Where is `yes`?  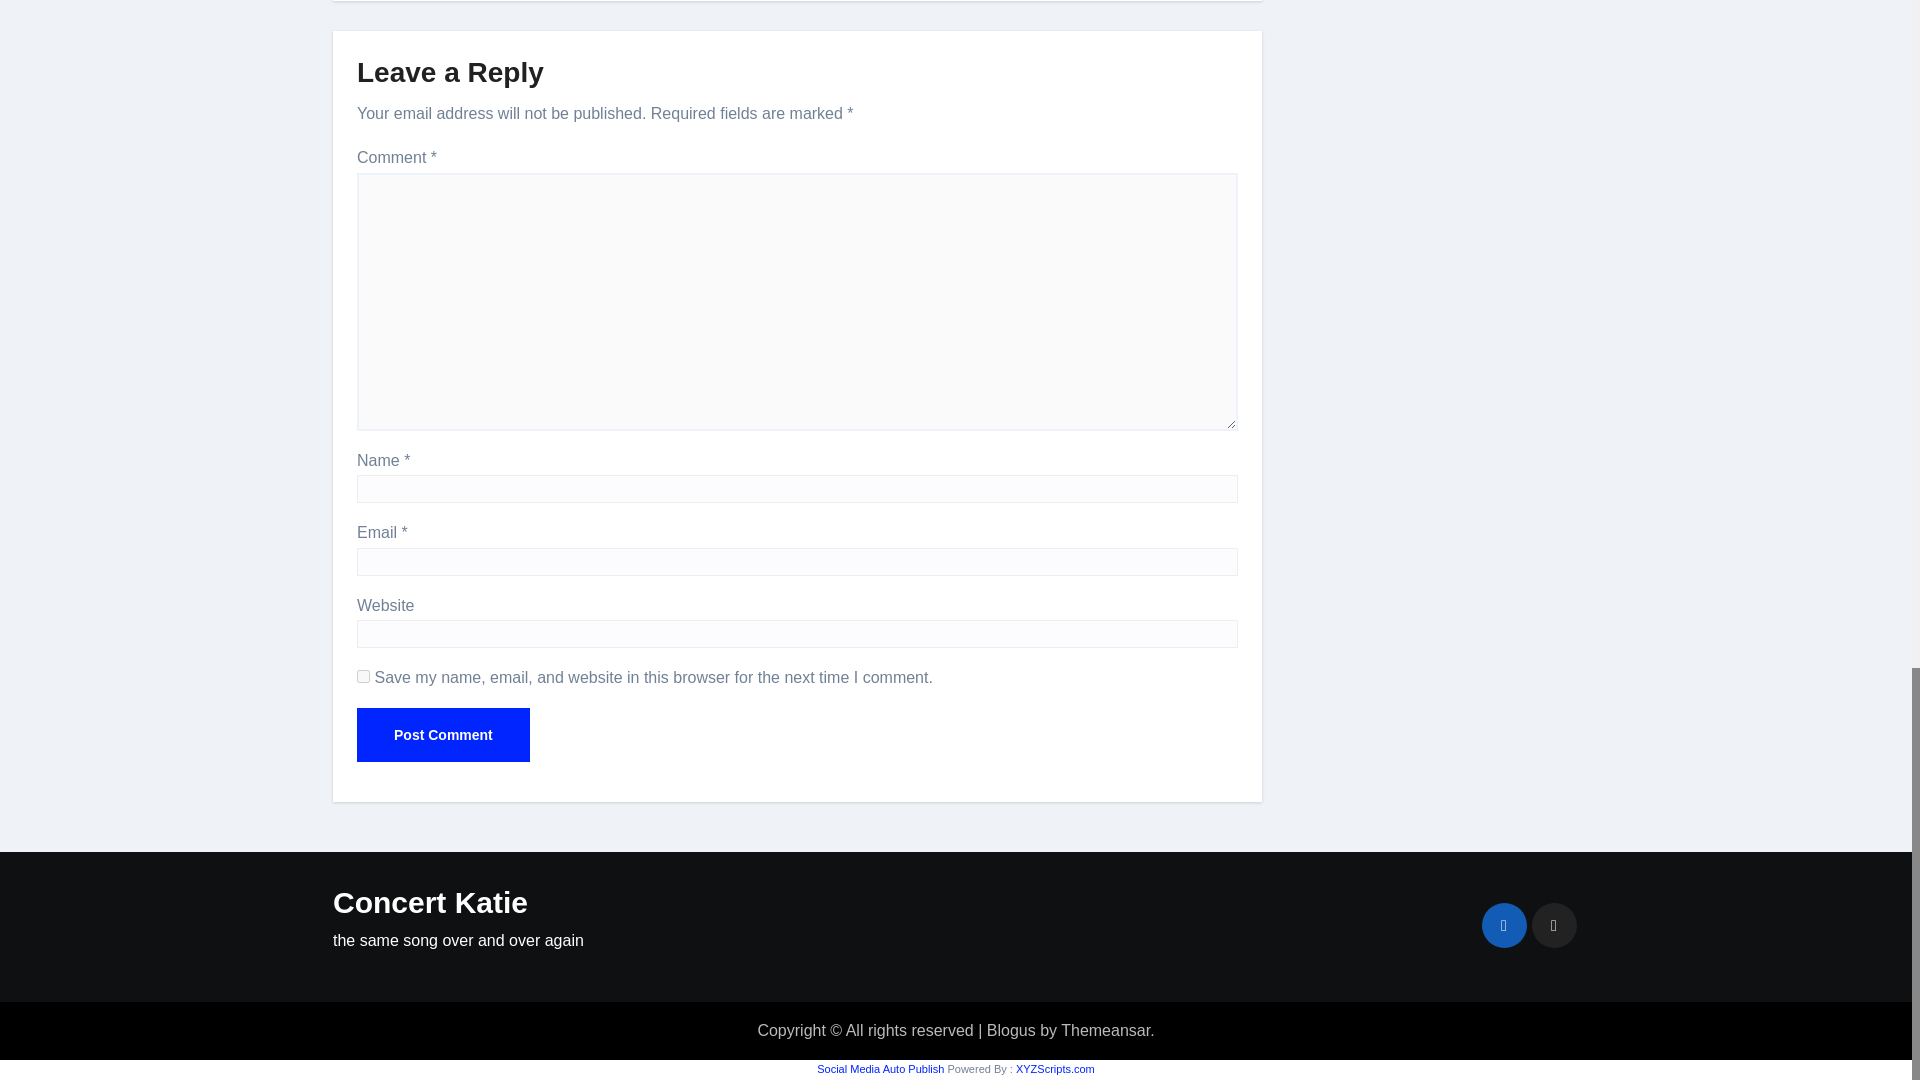
yes is located at coordinates (364, 676).